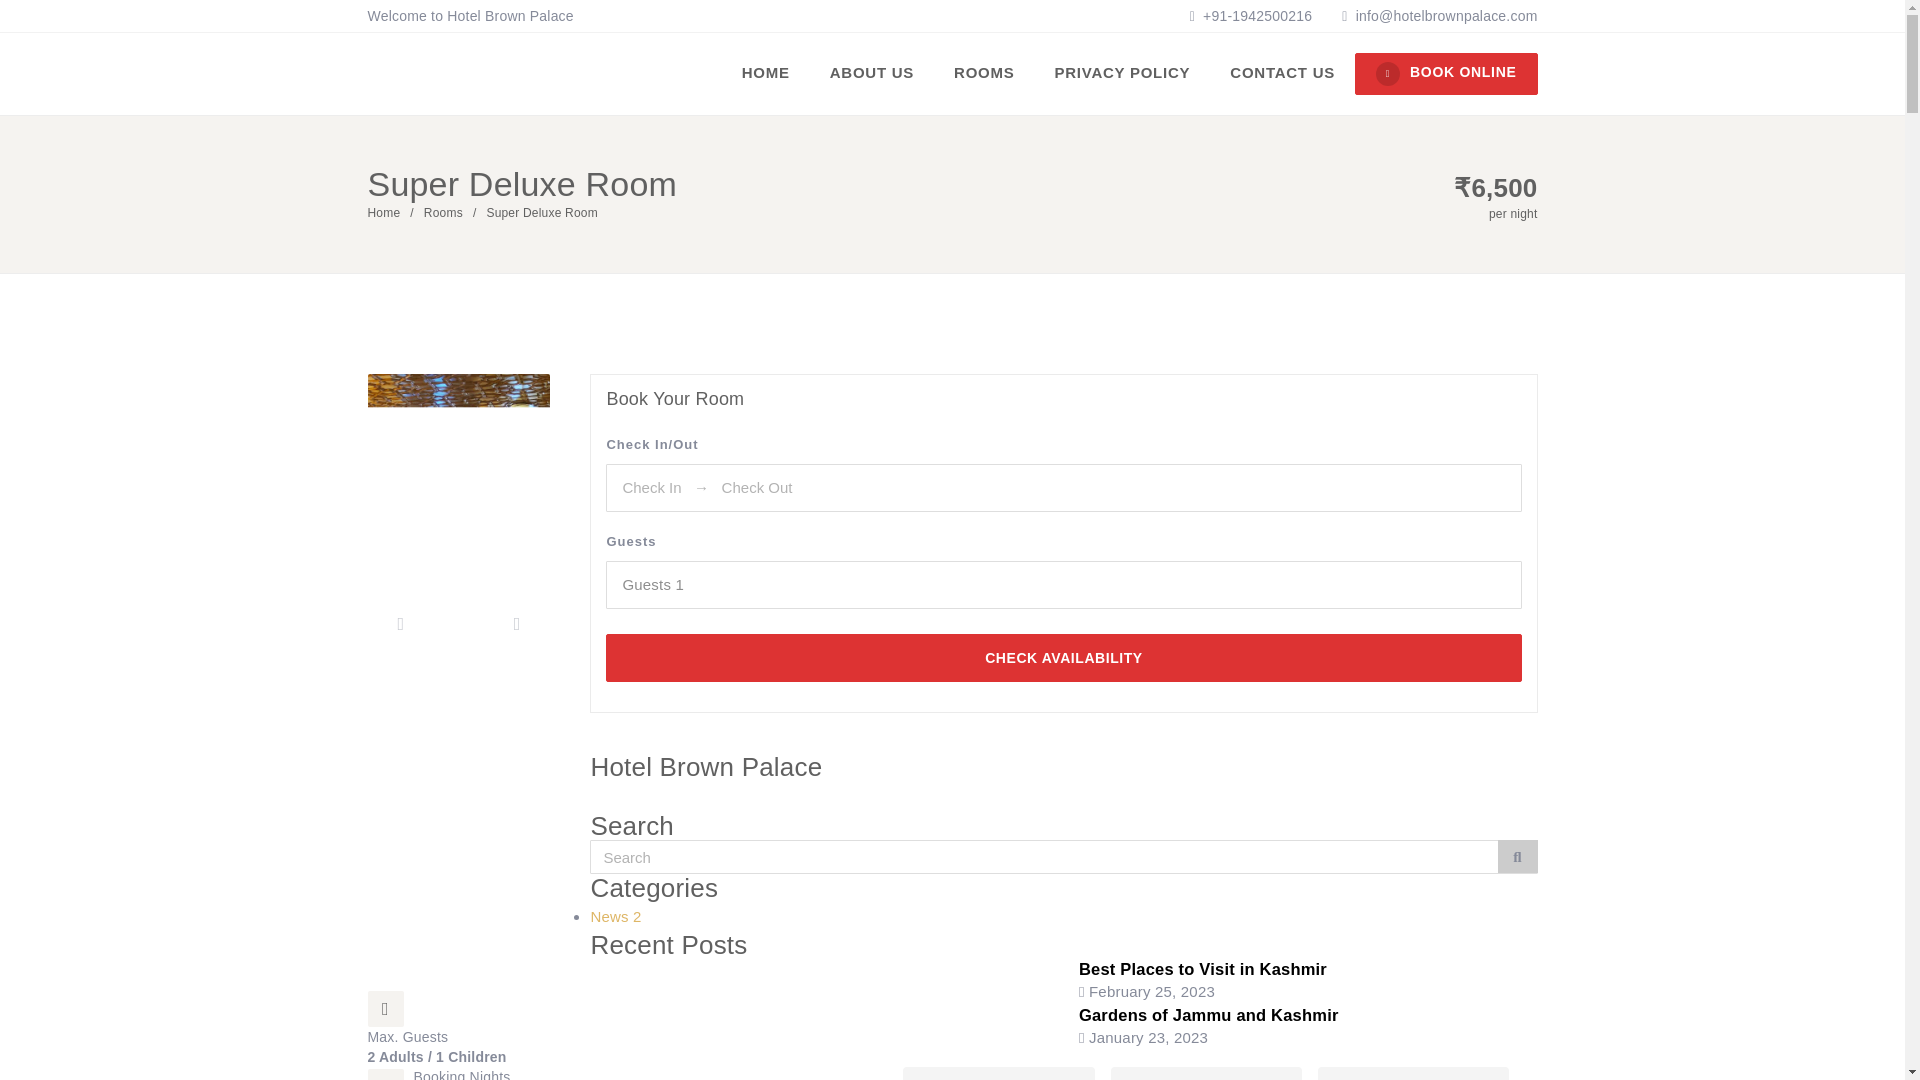 The image size is (1920, 1080). I want to click on CHECK AVAILABILITY, so click(1063, 657).